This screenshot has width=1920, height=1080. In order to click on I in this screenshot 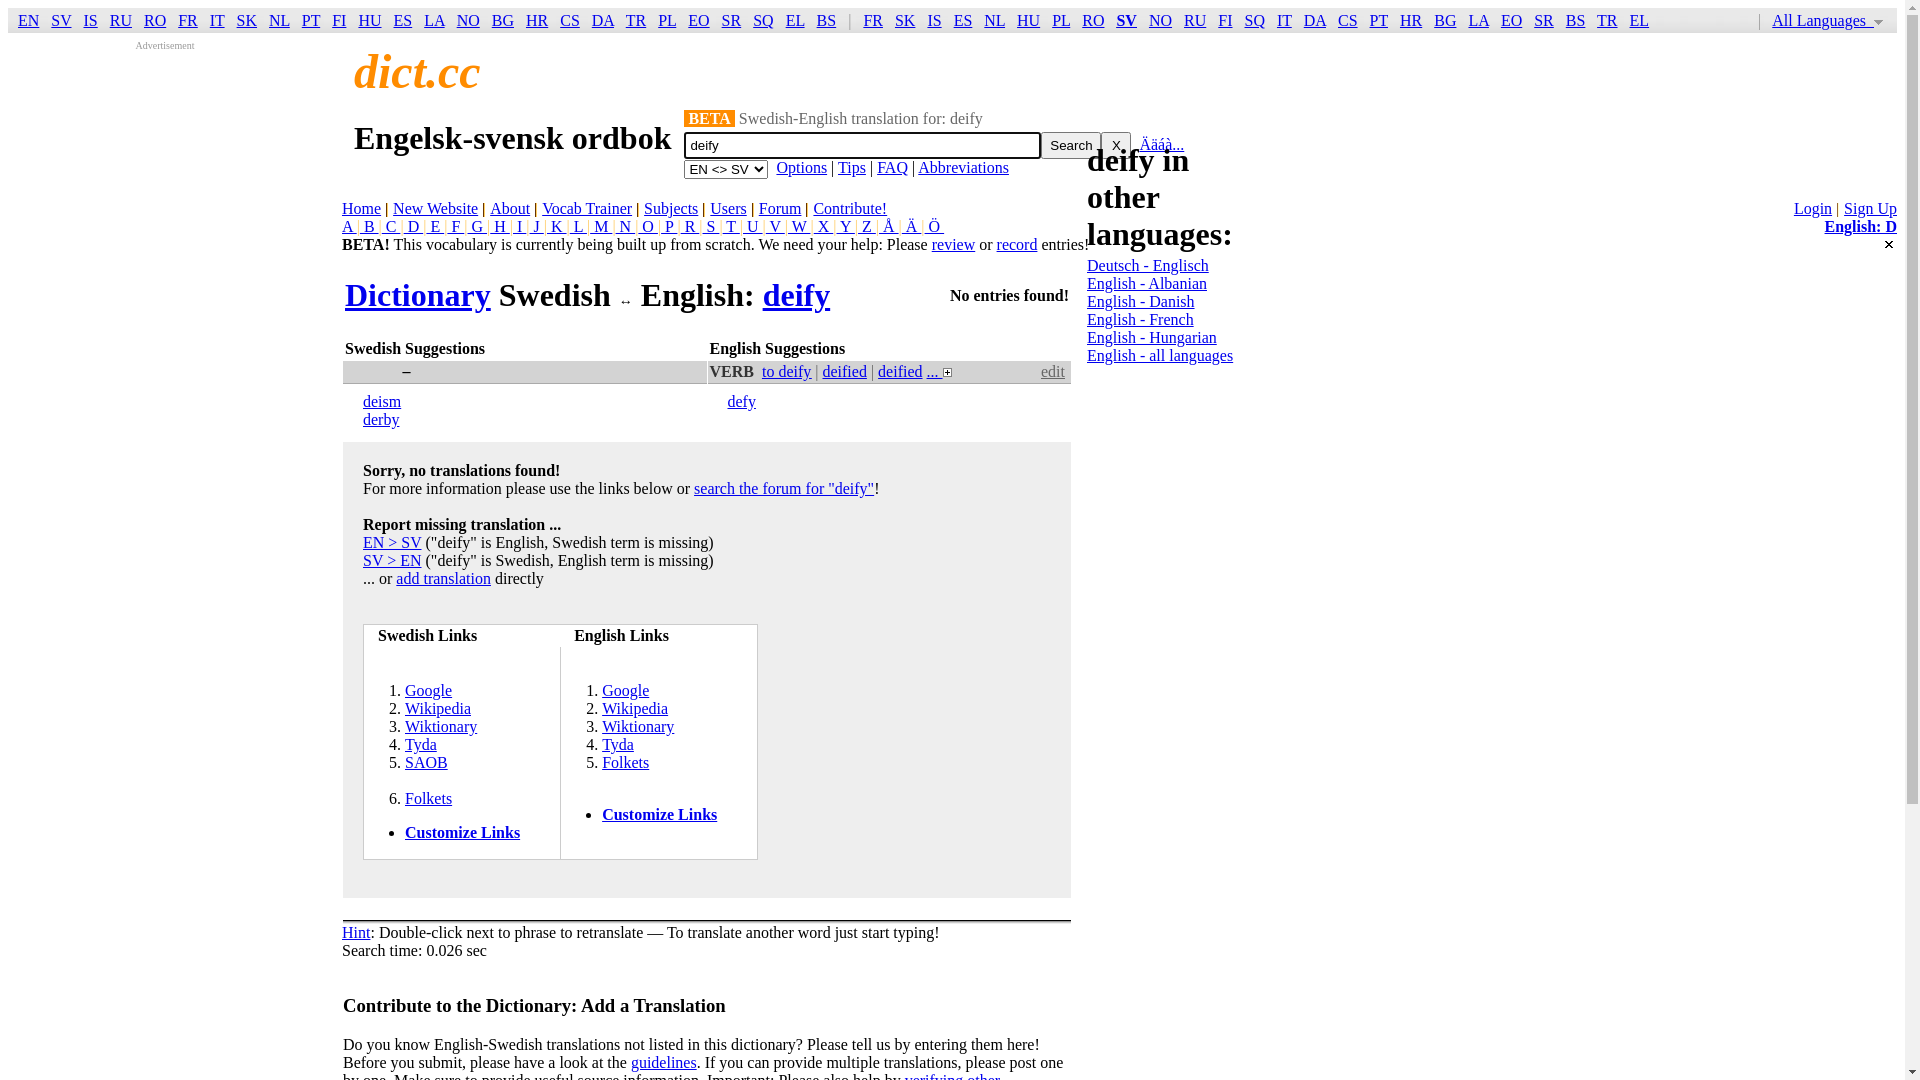, I will do `click(520, 226)`.